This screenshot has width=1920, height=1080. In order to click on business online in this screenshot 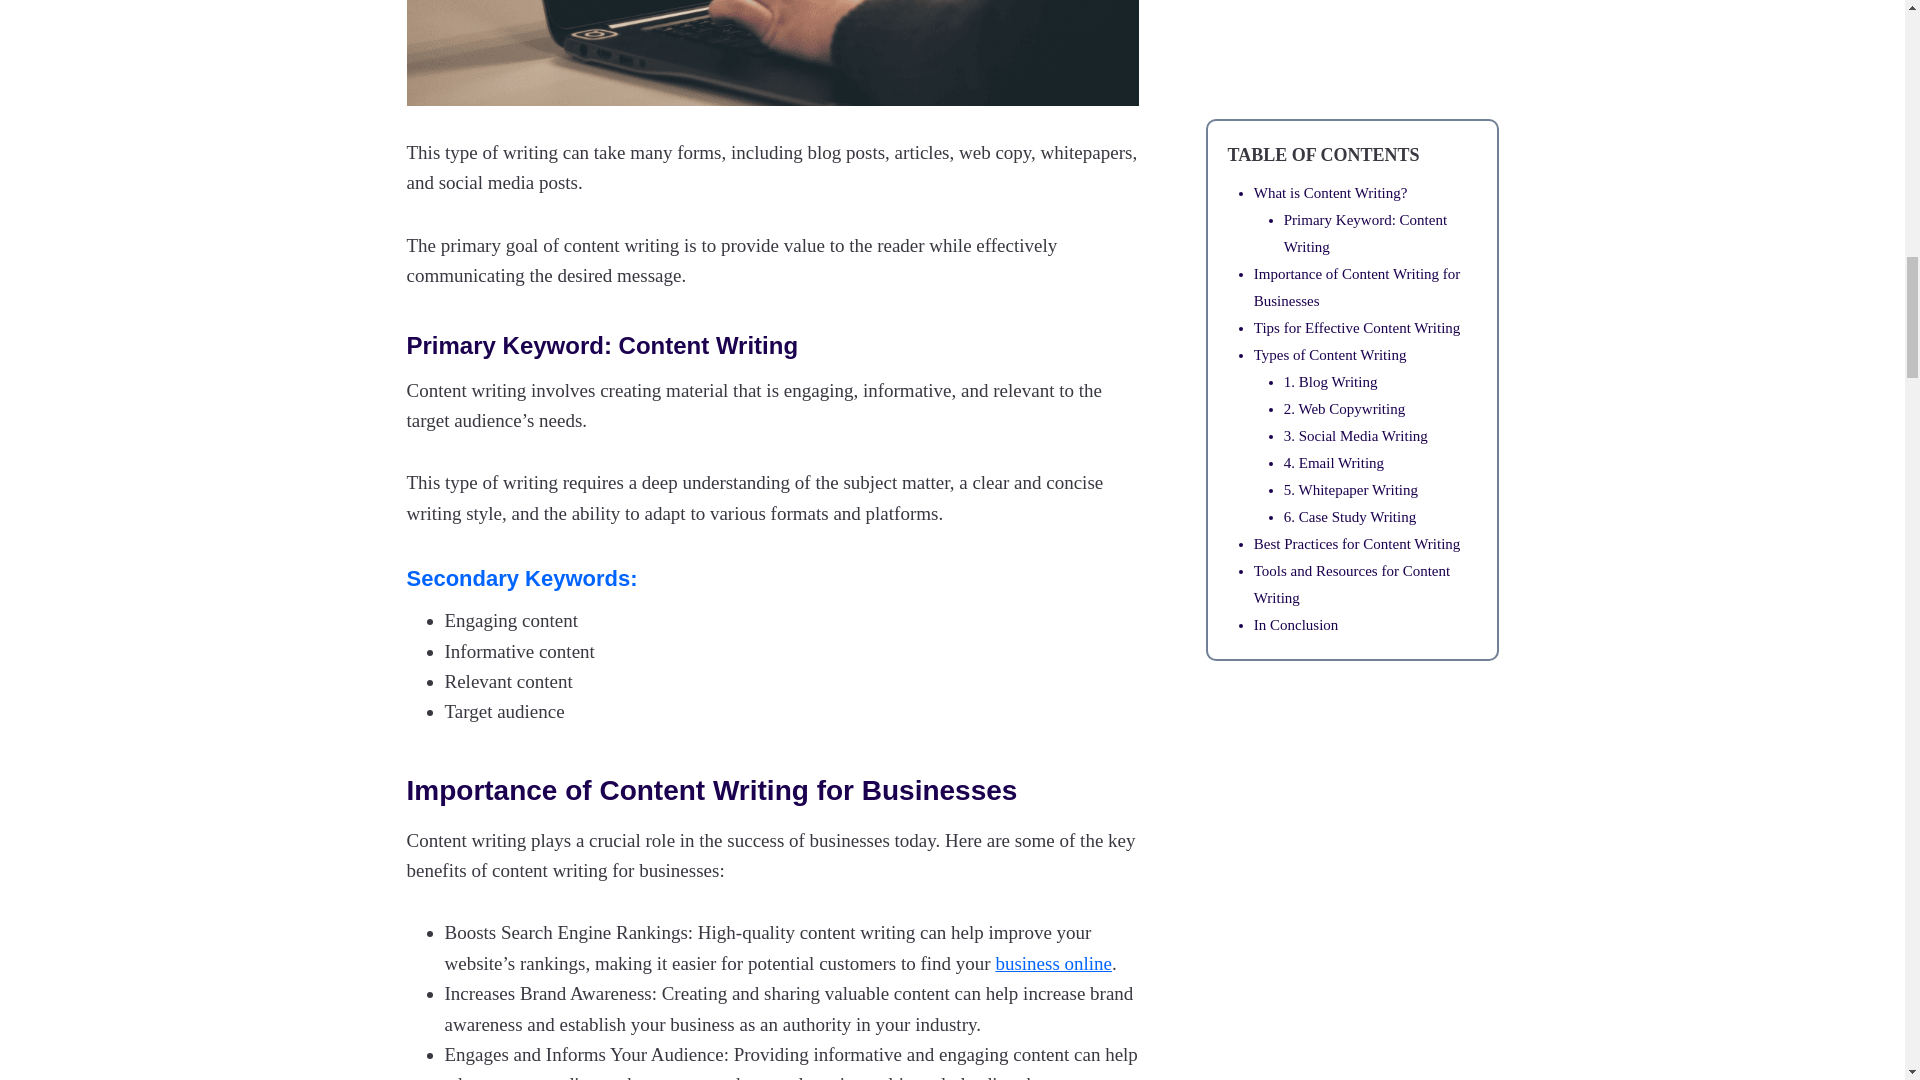, I will do `click(1052, 963)`.